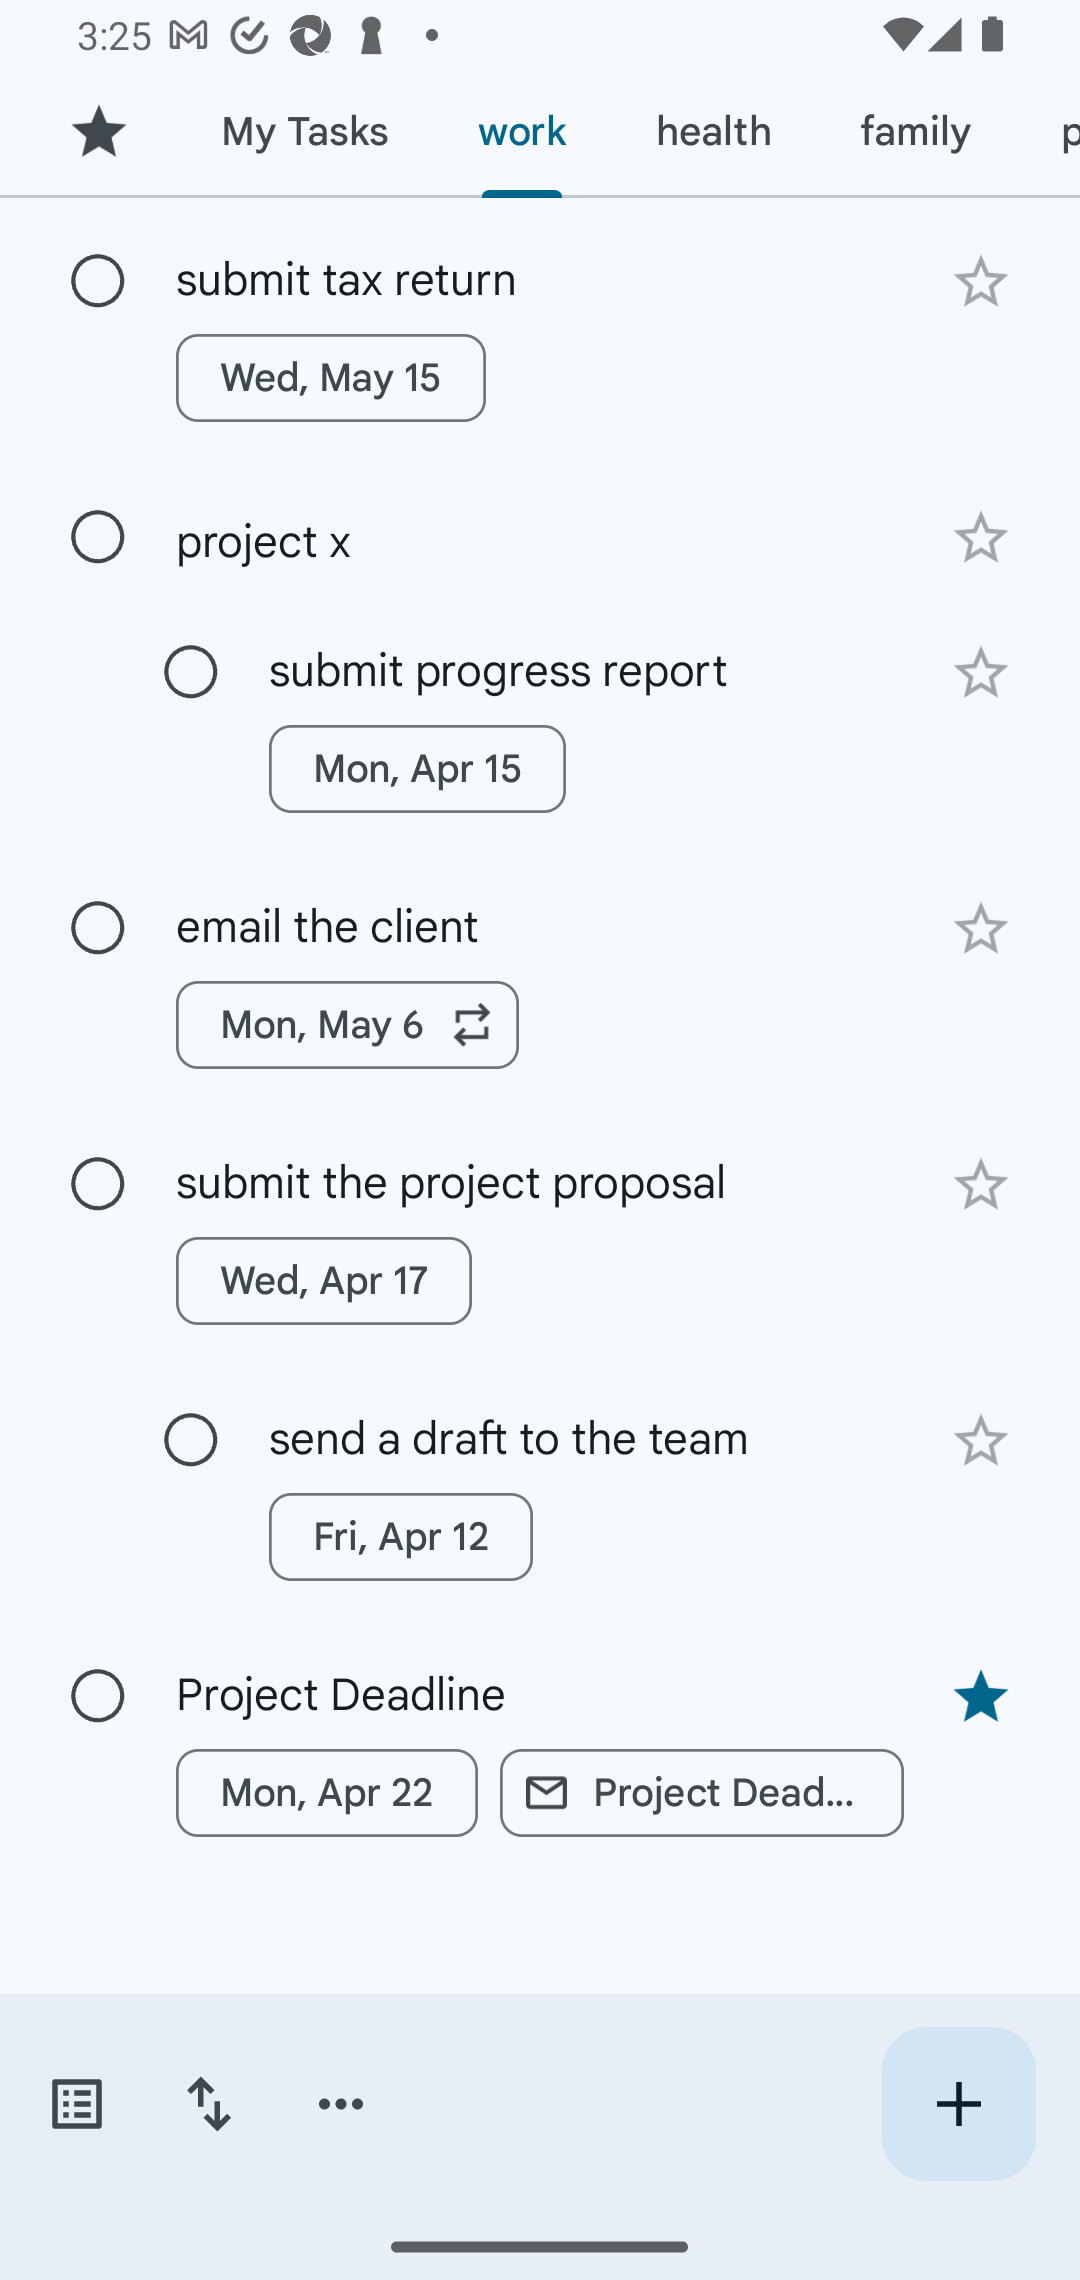 This screenshot has height=2280, width=1080. I want to click on health, so click(713, 132).